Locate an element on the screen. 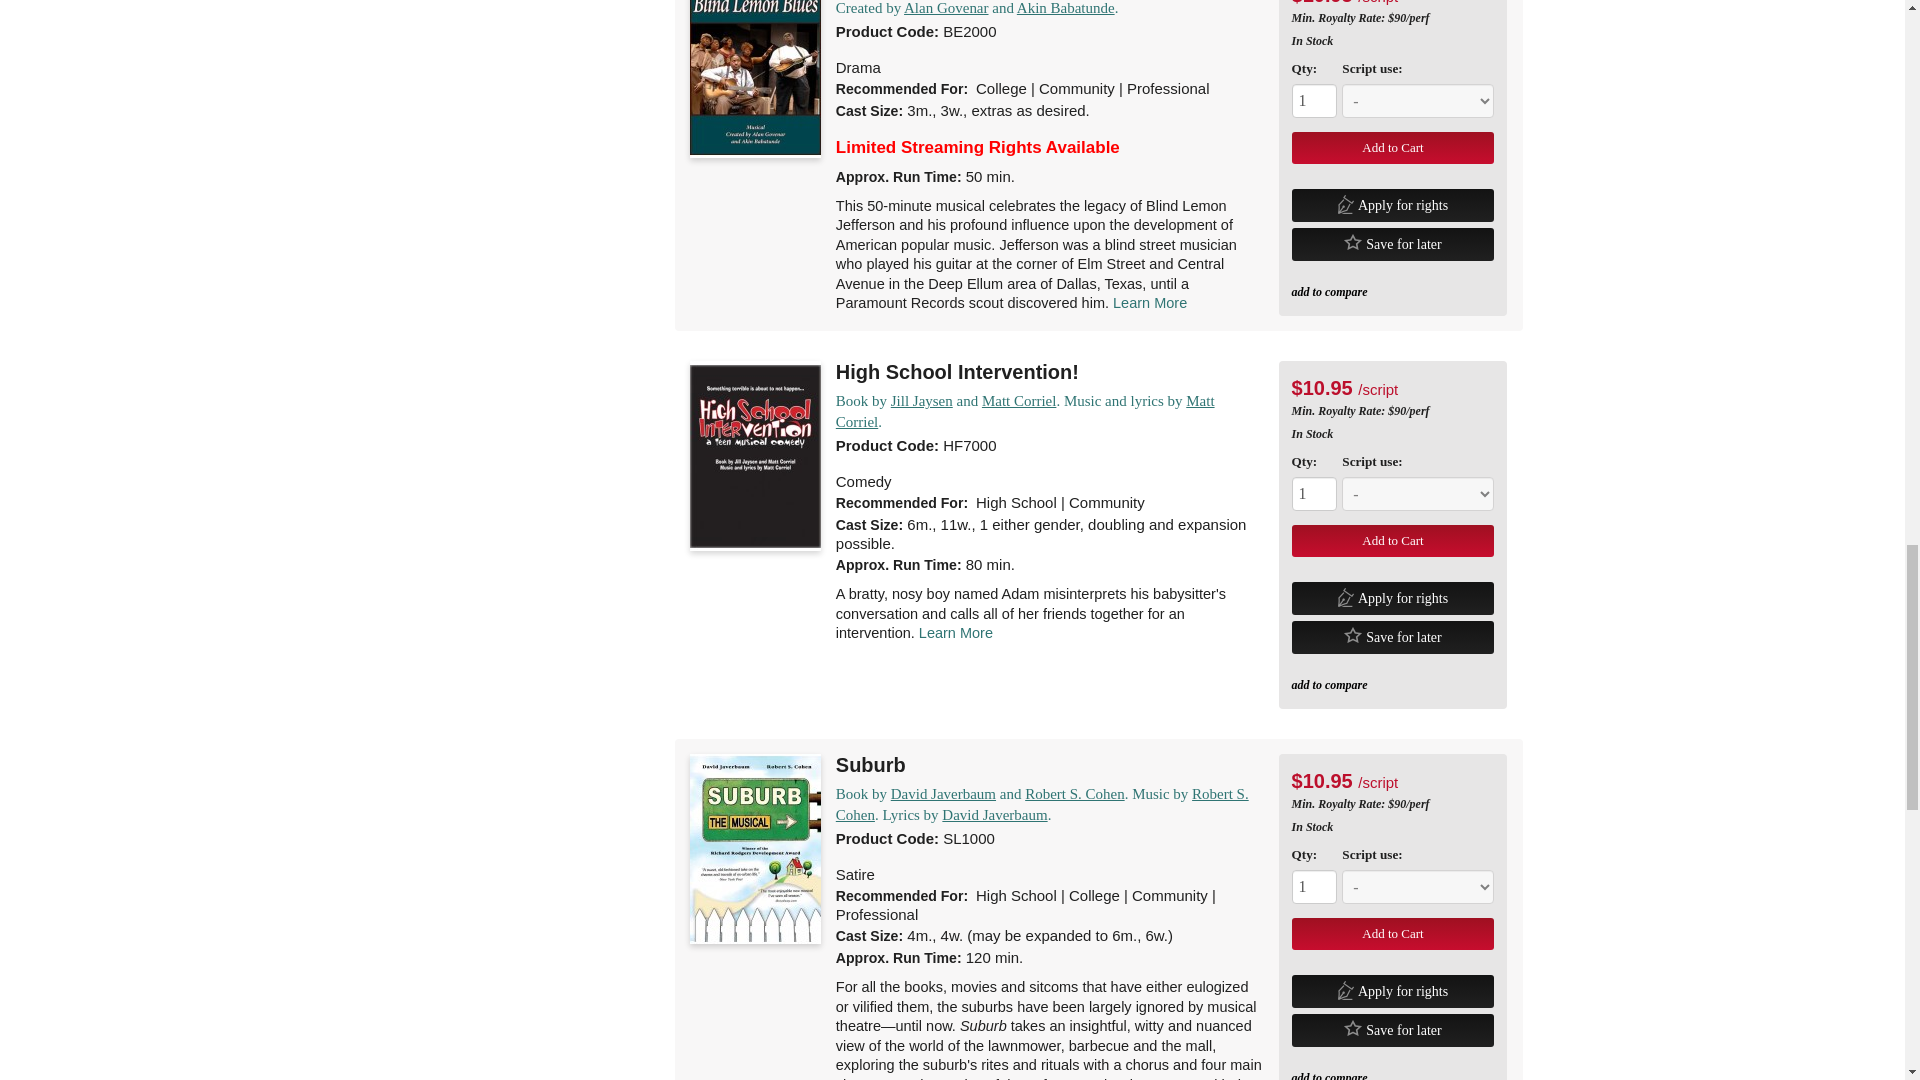 The image size is (1920, 1080). 1 is located at coordinates (1315, 100).